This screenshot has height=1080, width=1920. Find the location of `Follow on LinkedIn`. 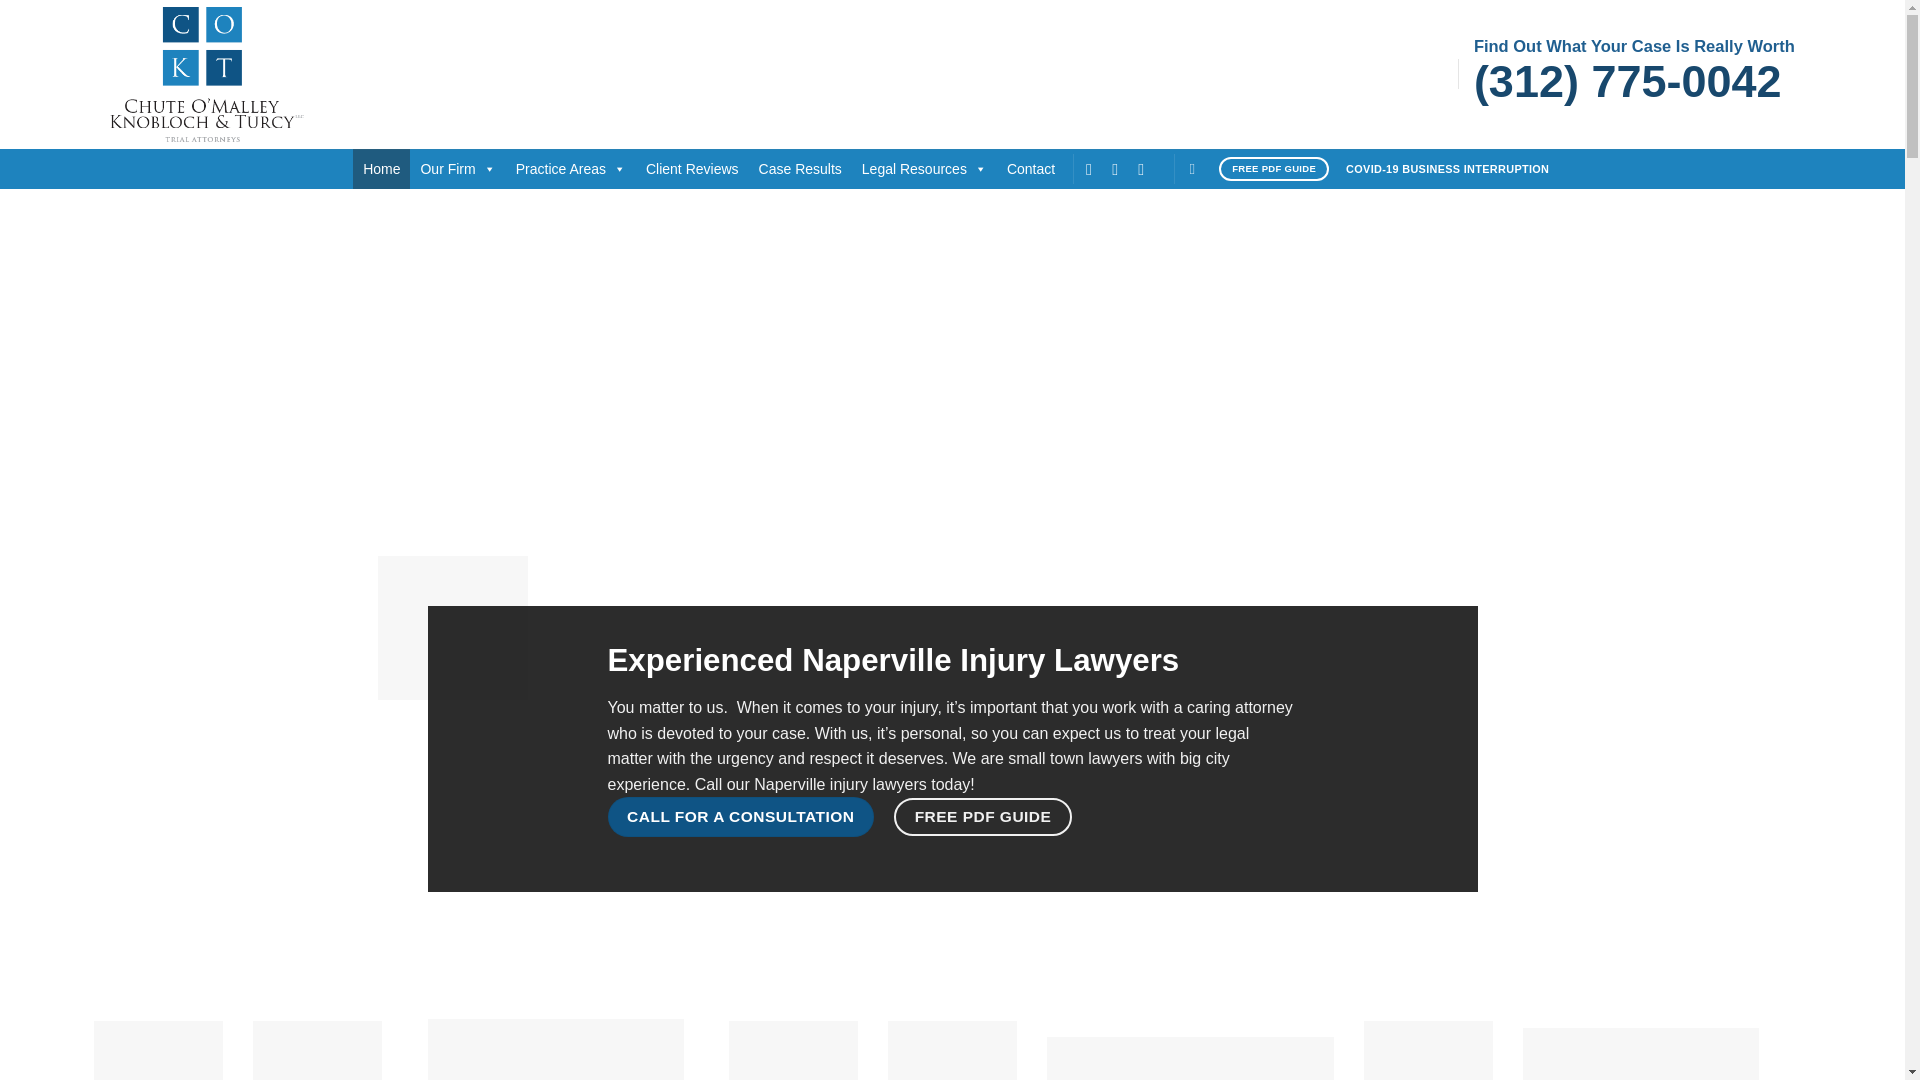

Follow on LinkedIn is located at coordinates (1120, 168).